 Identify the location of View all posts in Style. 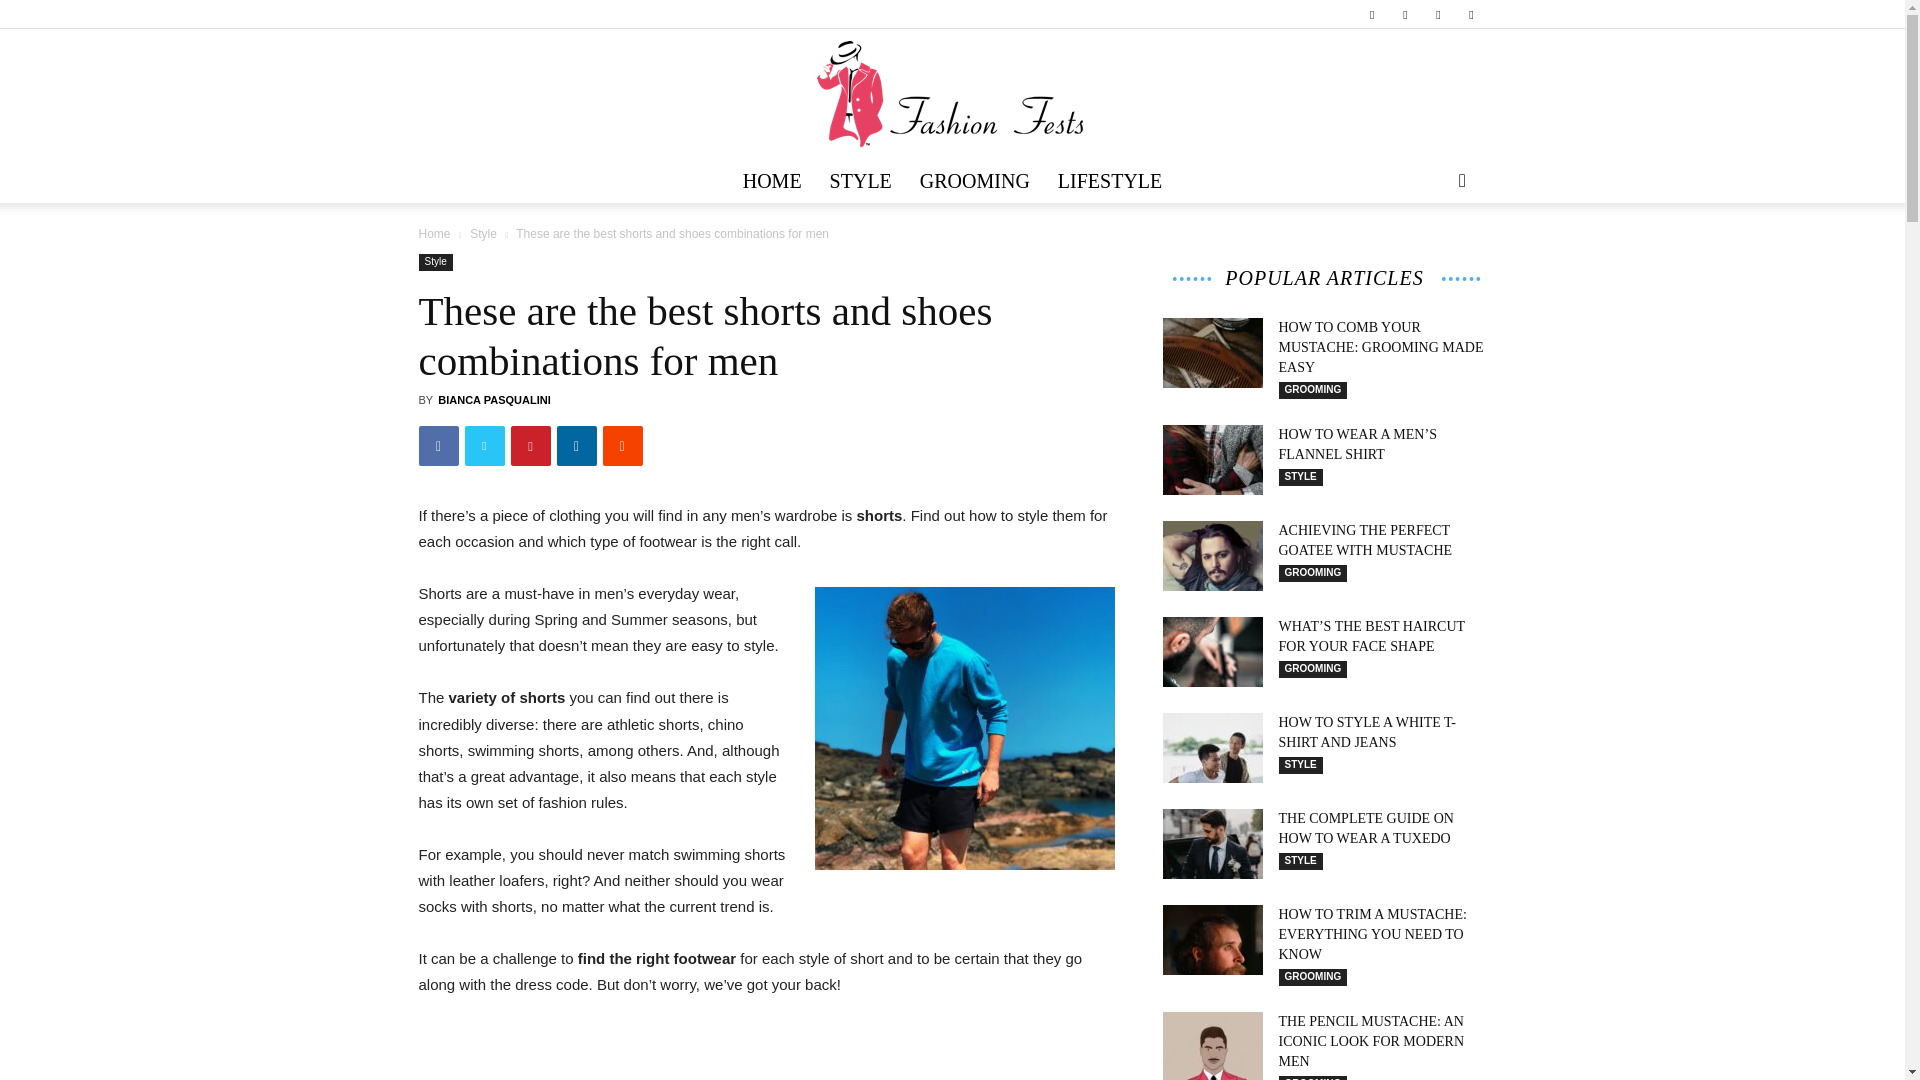
(484, 233).